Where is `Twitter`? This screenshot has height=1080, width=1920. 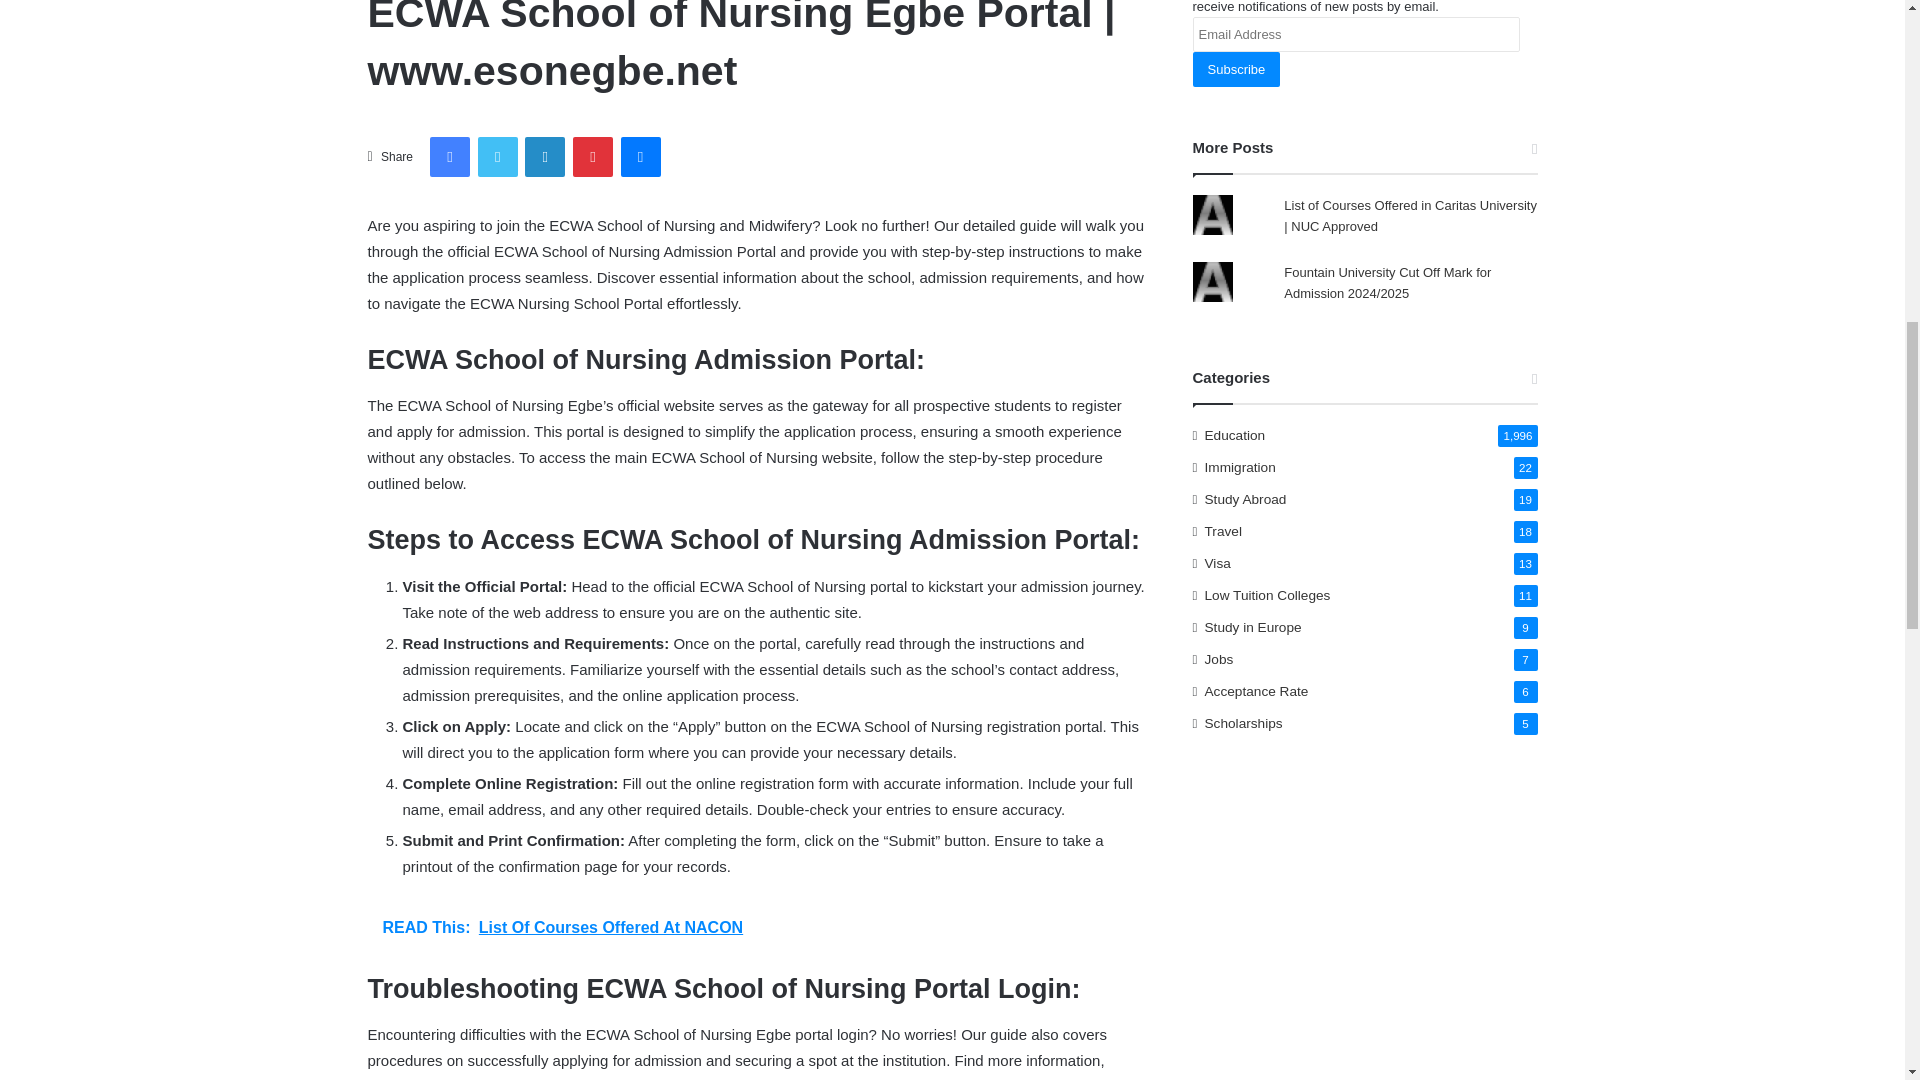 Twitter is located at coordinates (498, 157).